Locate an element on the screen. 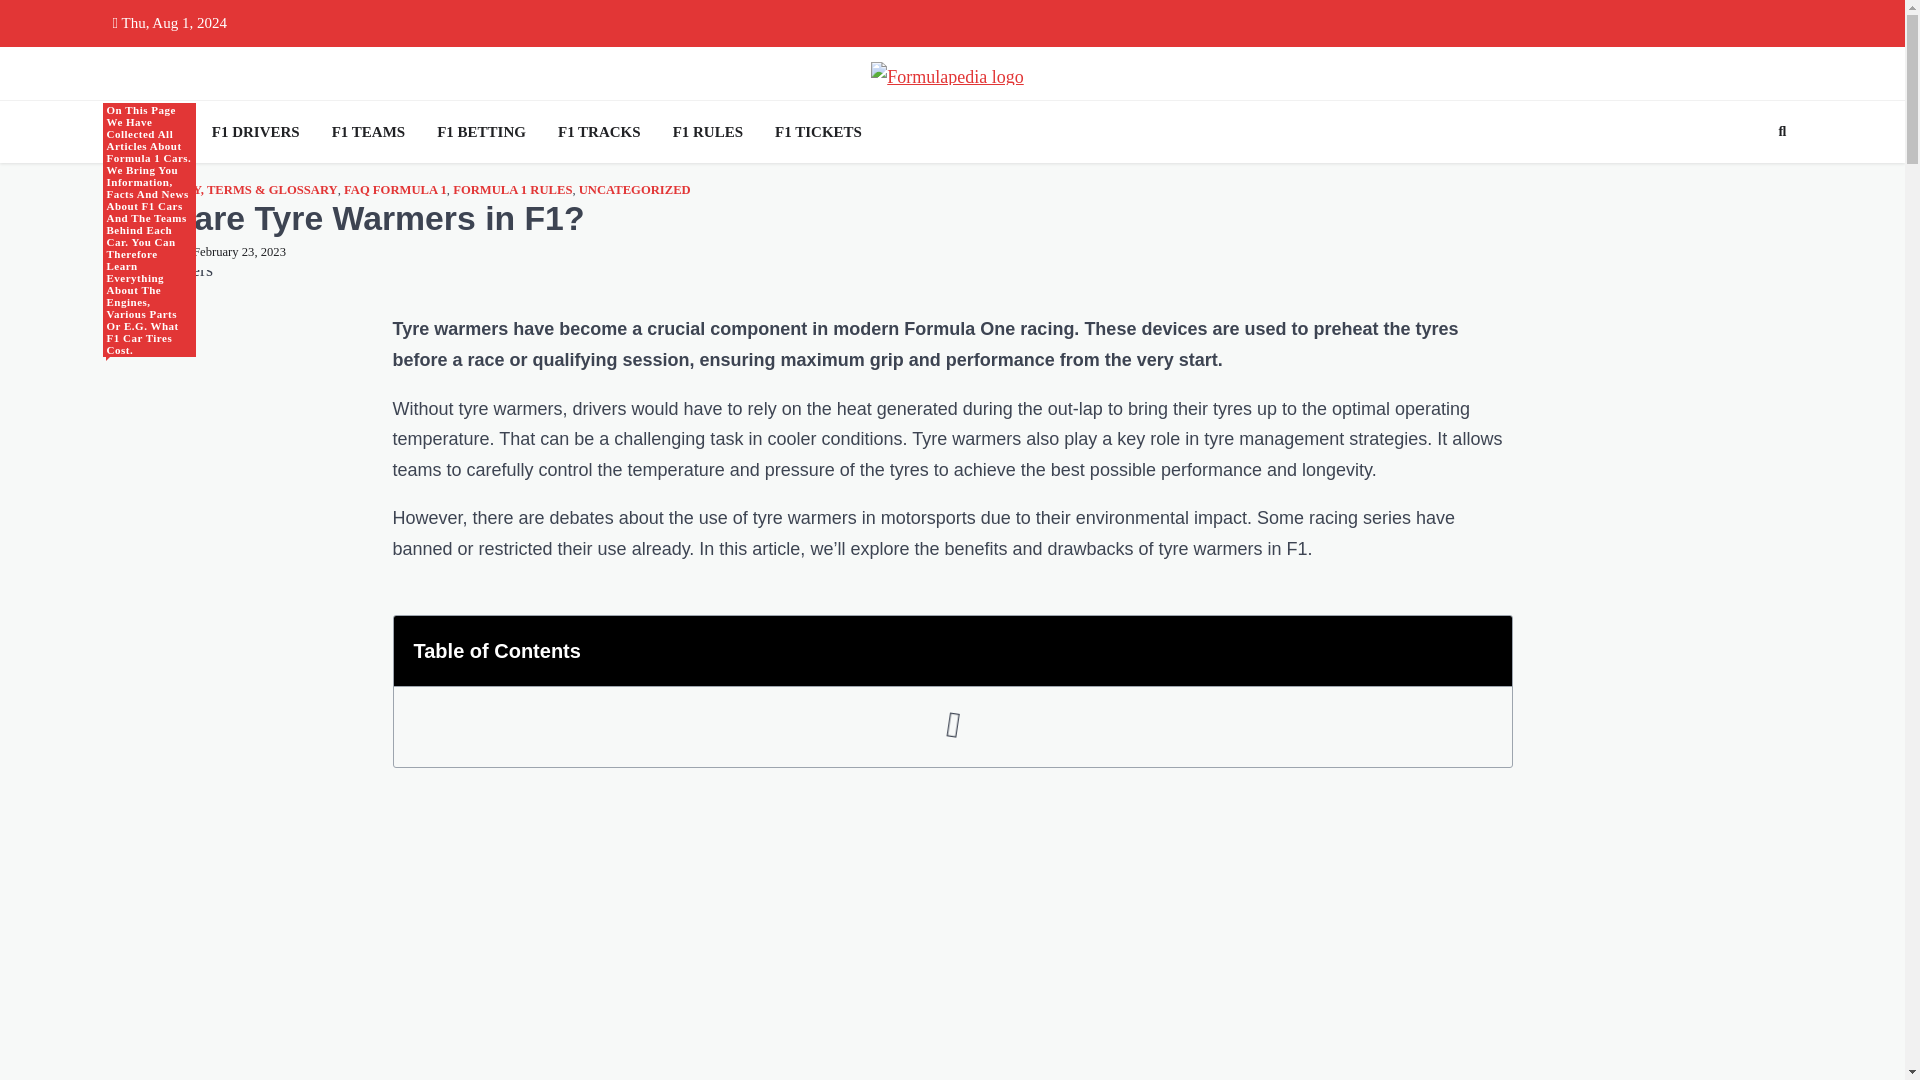  FORMULA 1 RULES is located at coordinates (512, 190).